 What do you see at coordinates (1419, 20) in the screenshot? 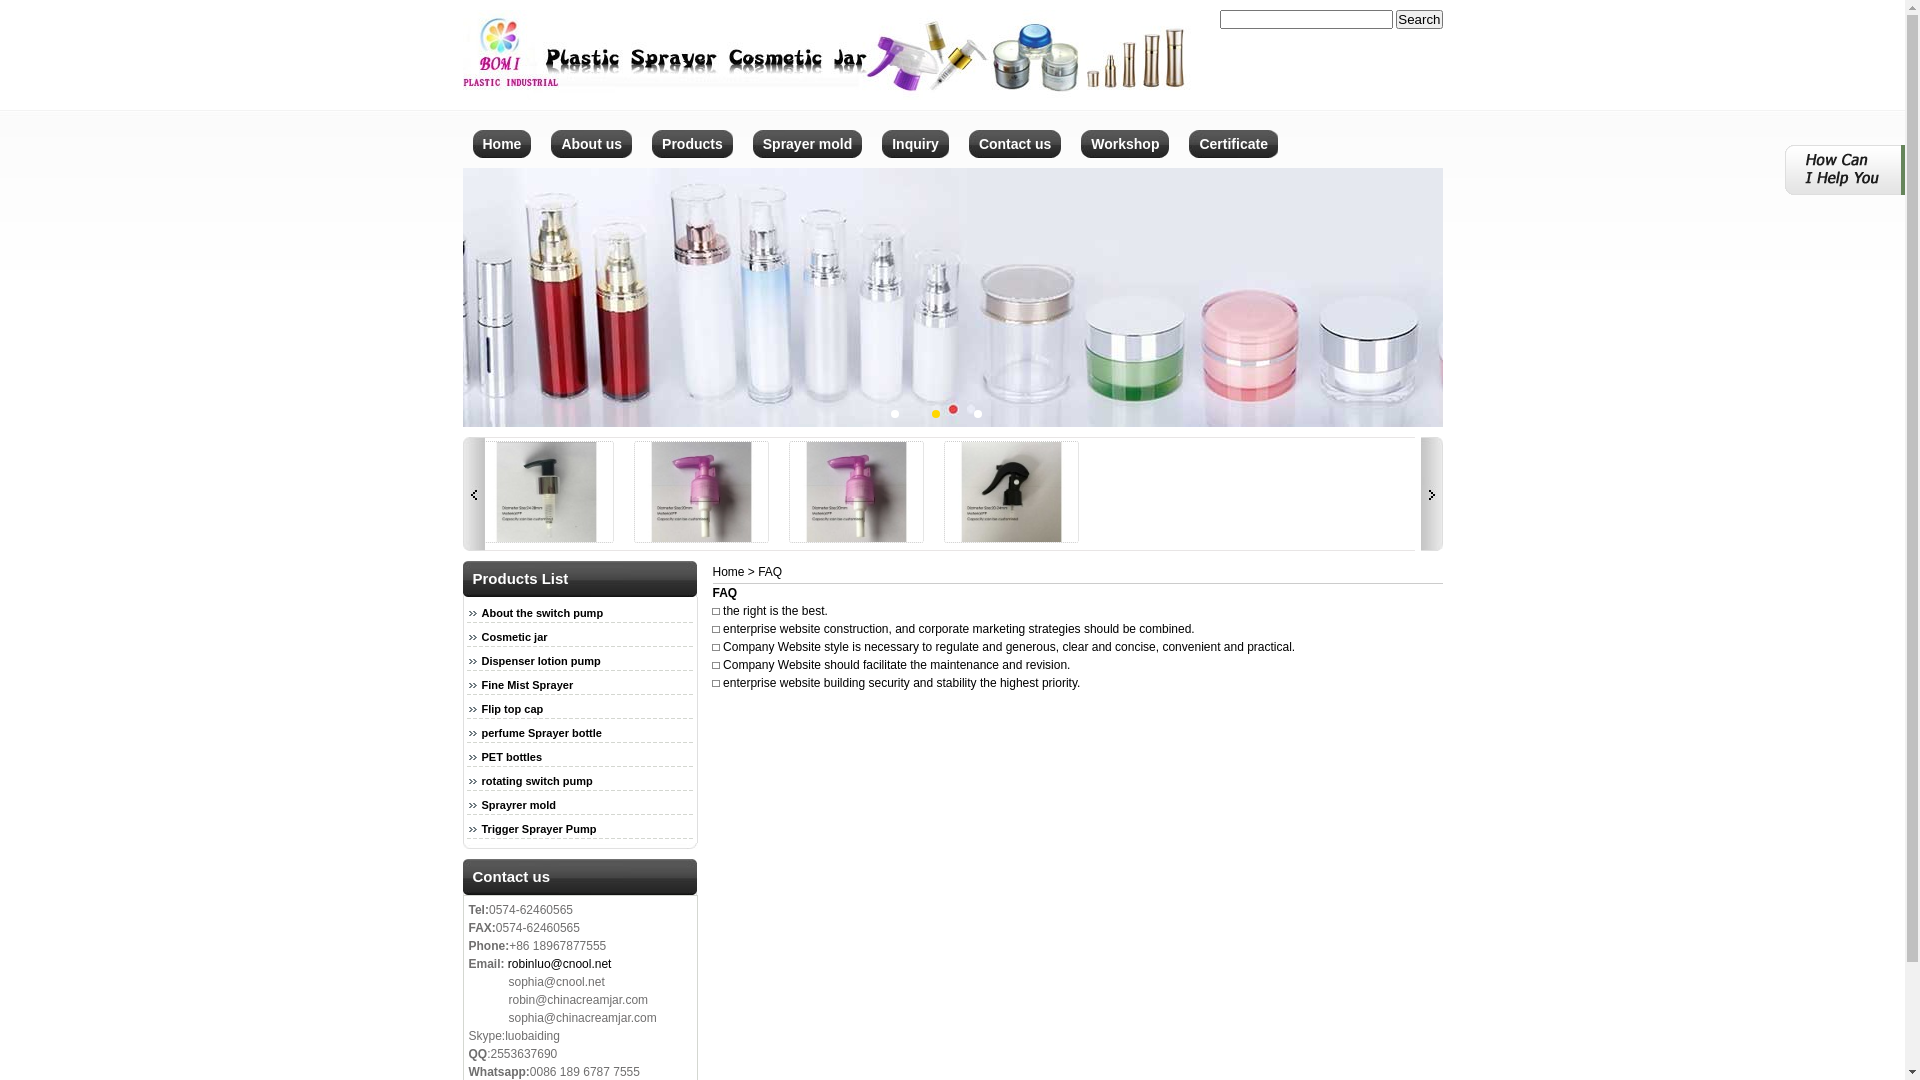
I see `Search` at bounding box center [1419, 20].